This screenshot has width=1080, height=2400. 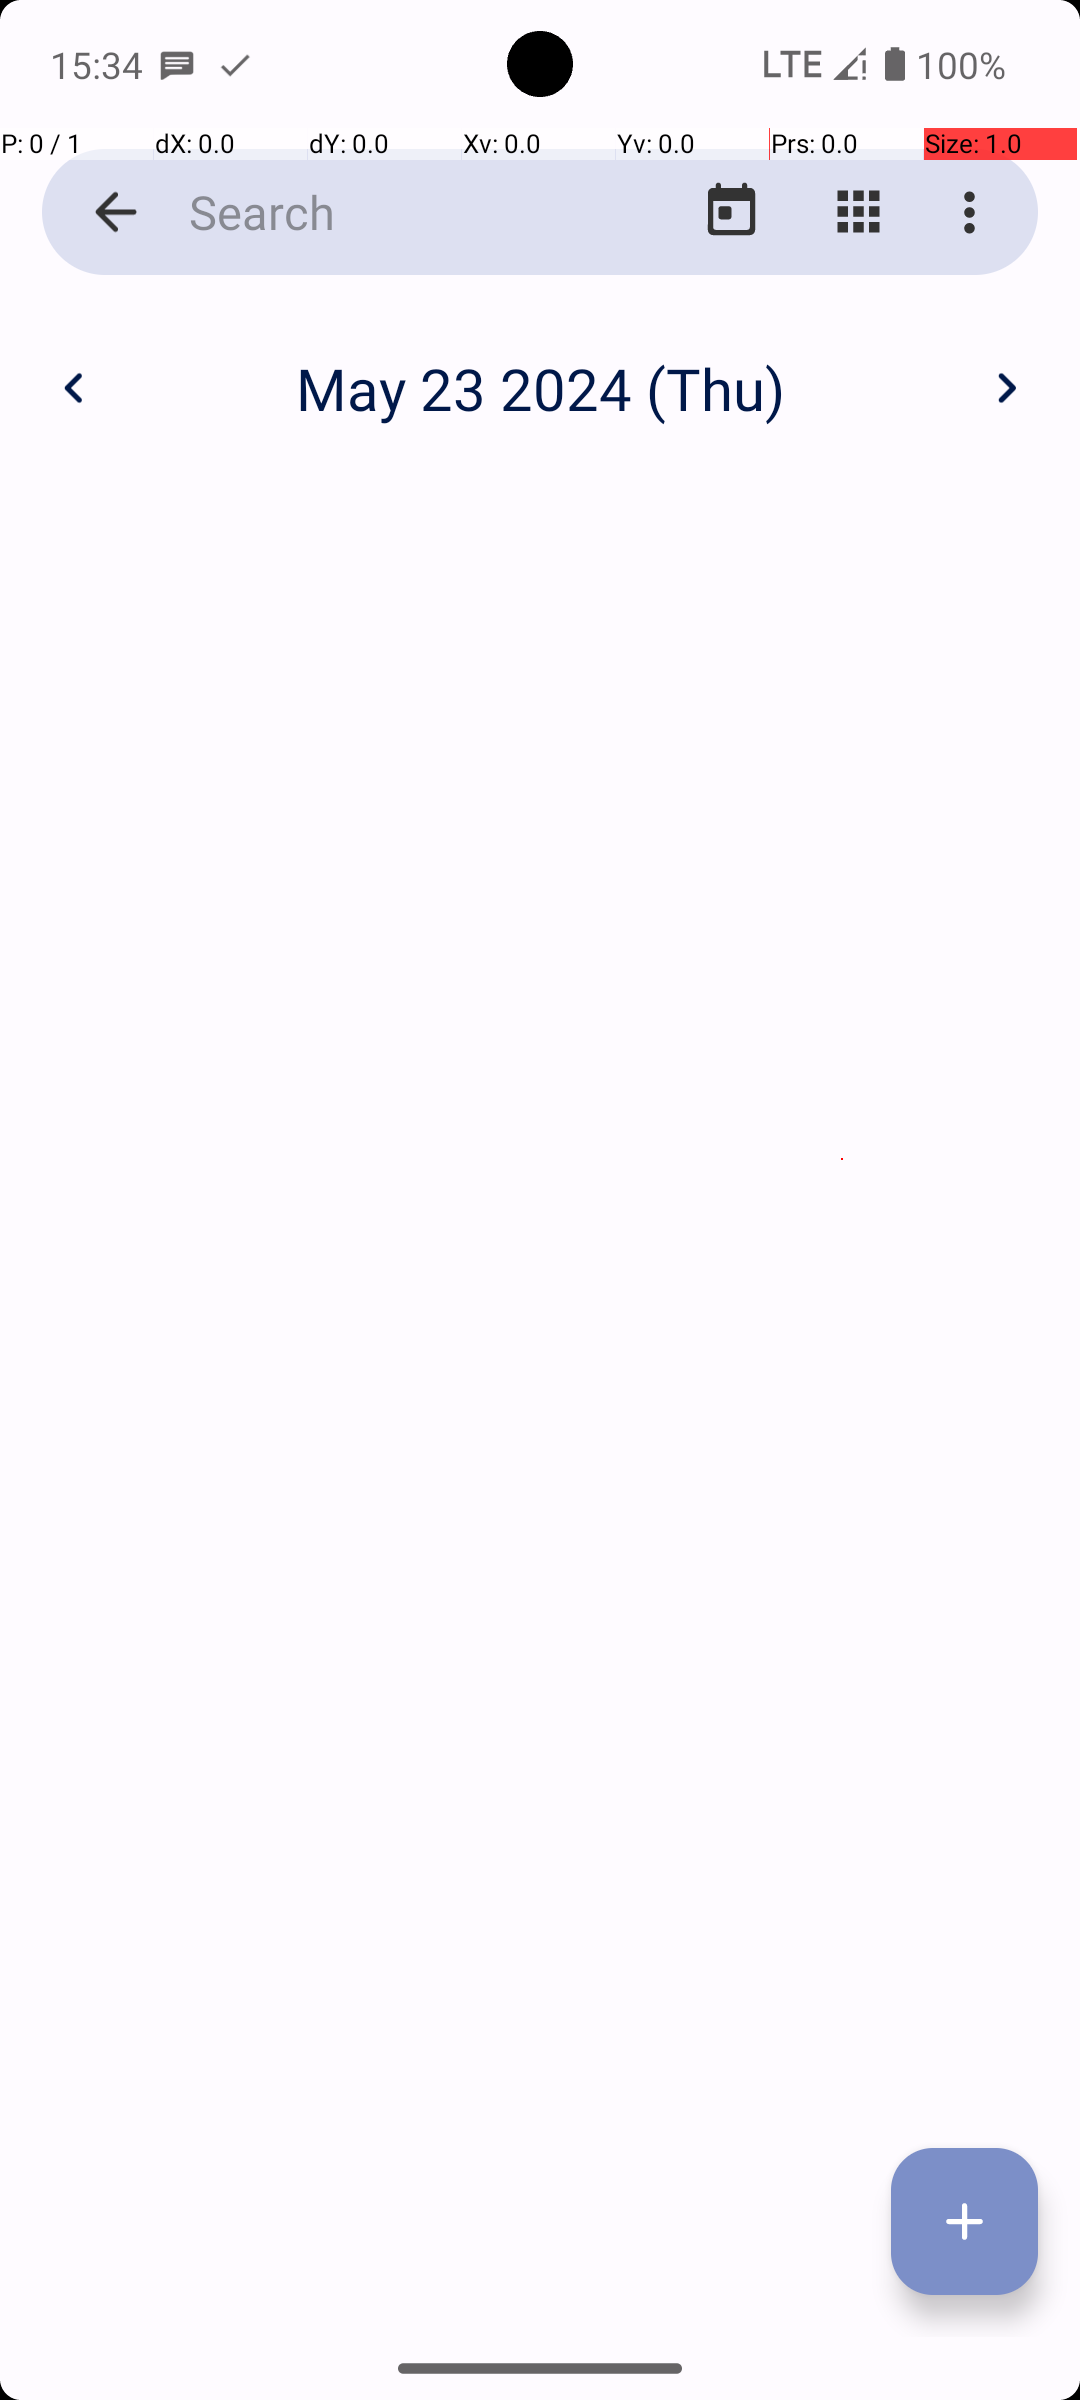 What do you see at coordinates (540, 490) in the screenshot?
I see `FEBRUARY` at bounding box center [540, 490].